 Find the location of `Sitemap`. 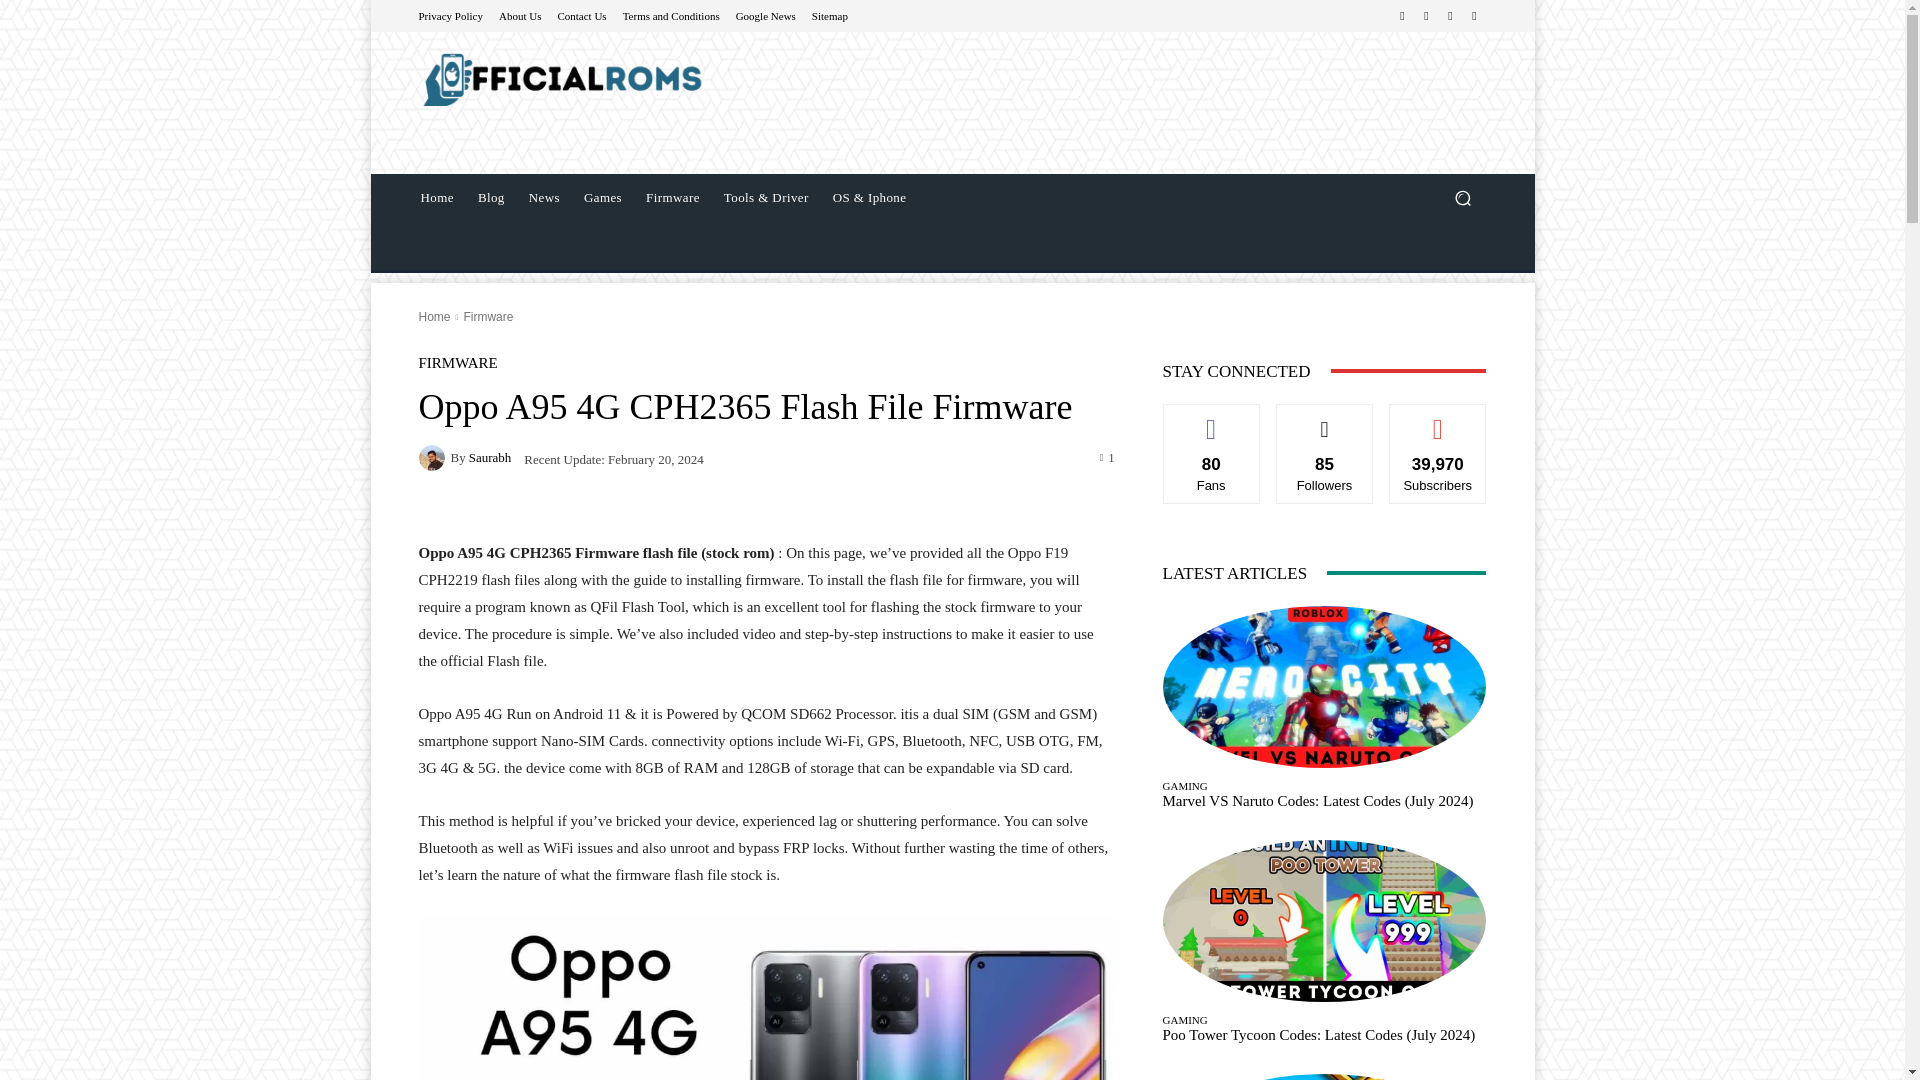

Sitemap is located at coordinates (830, 14).